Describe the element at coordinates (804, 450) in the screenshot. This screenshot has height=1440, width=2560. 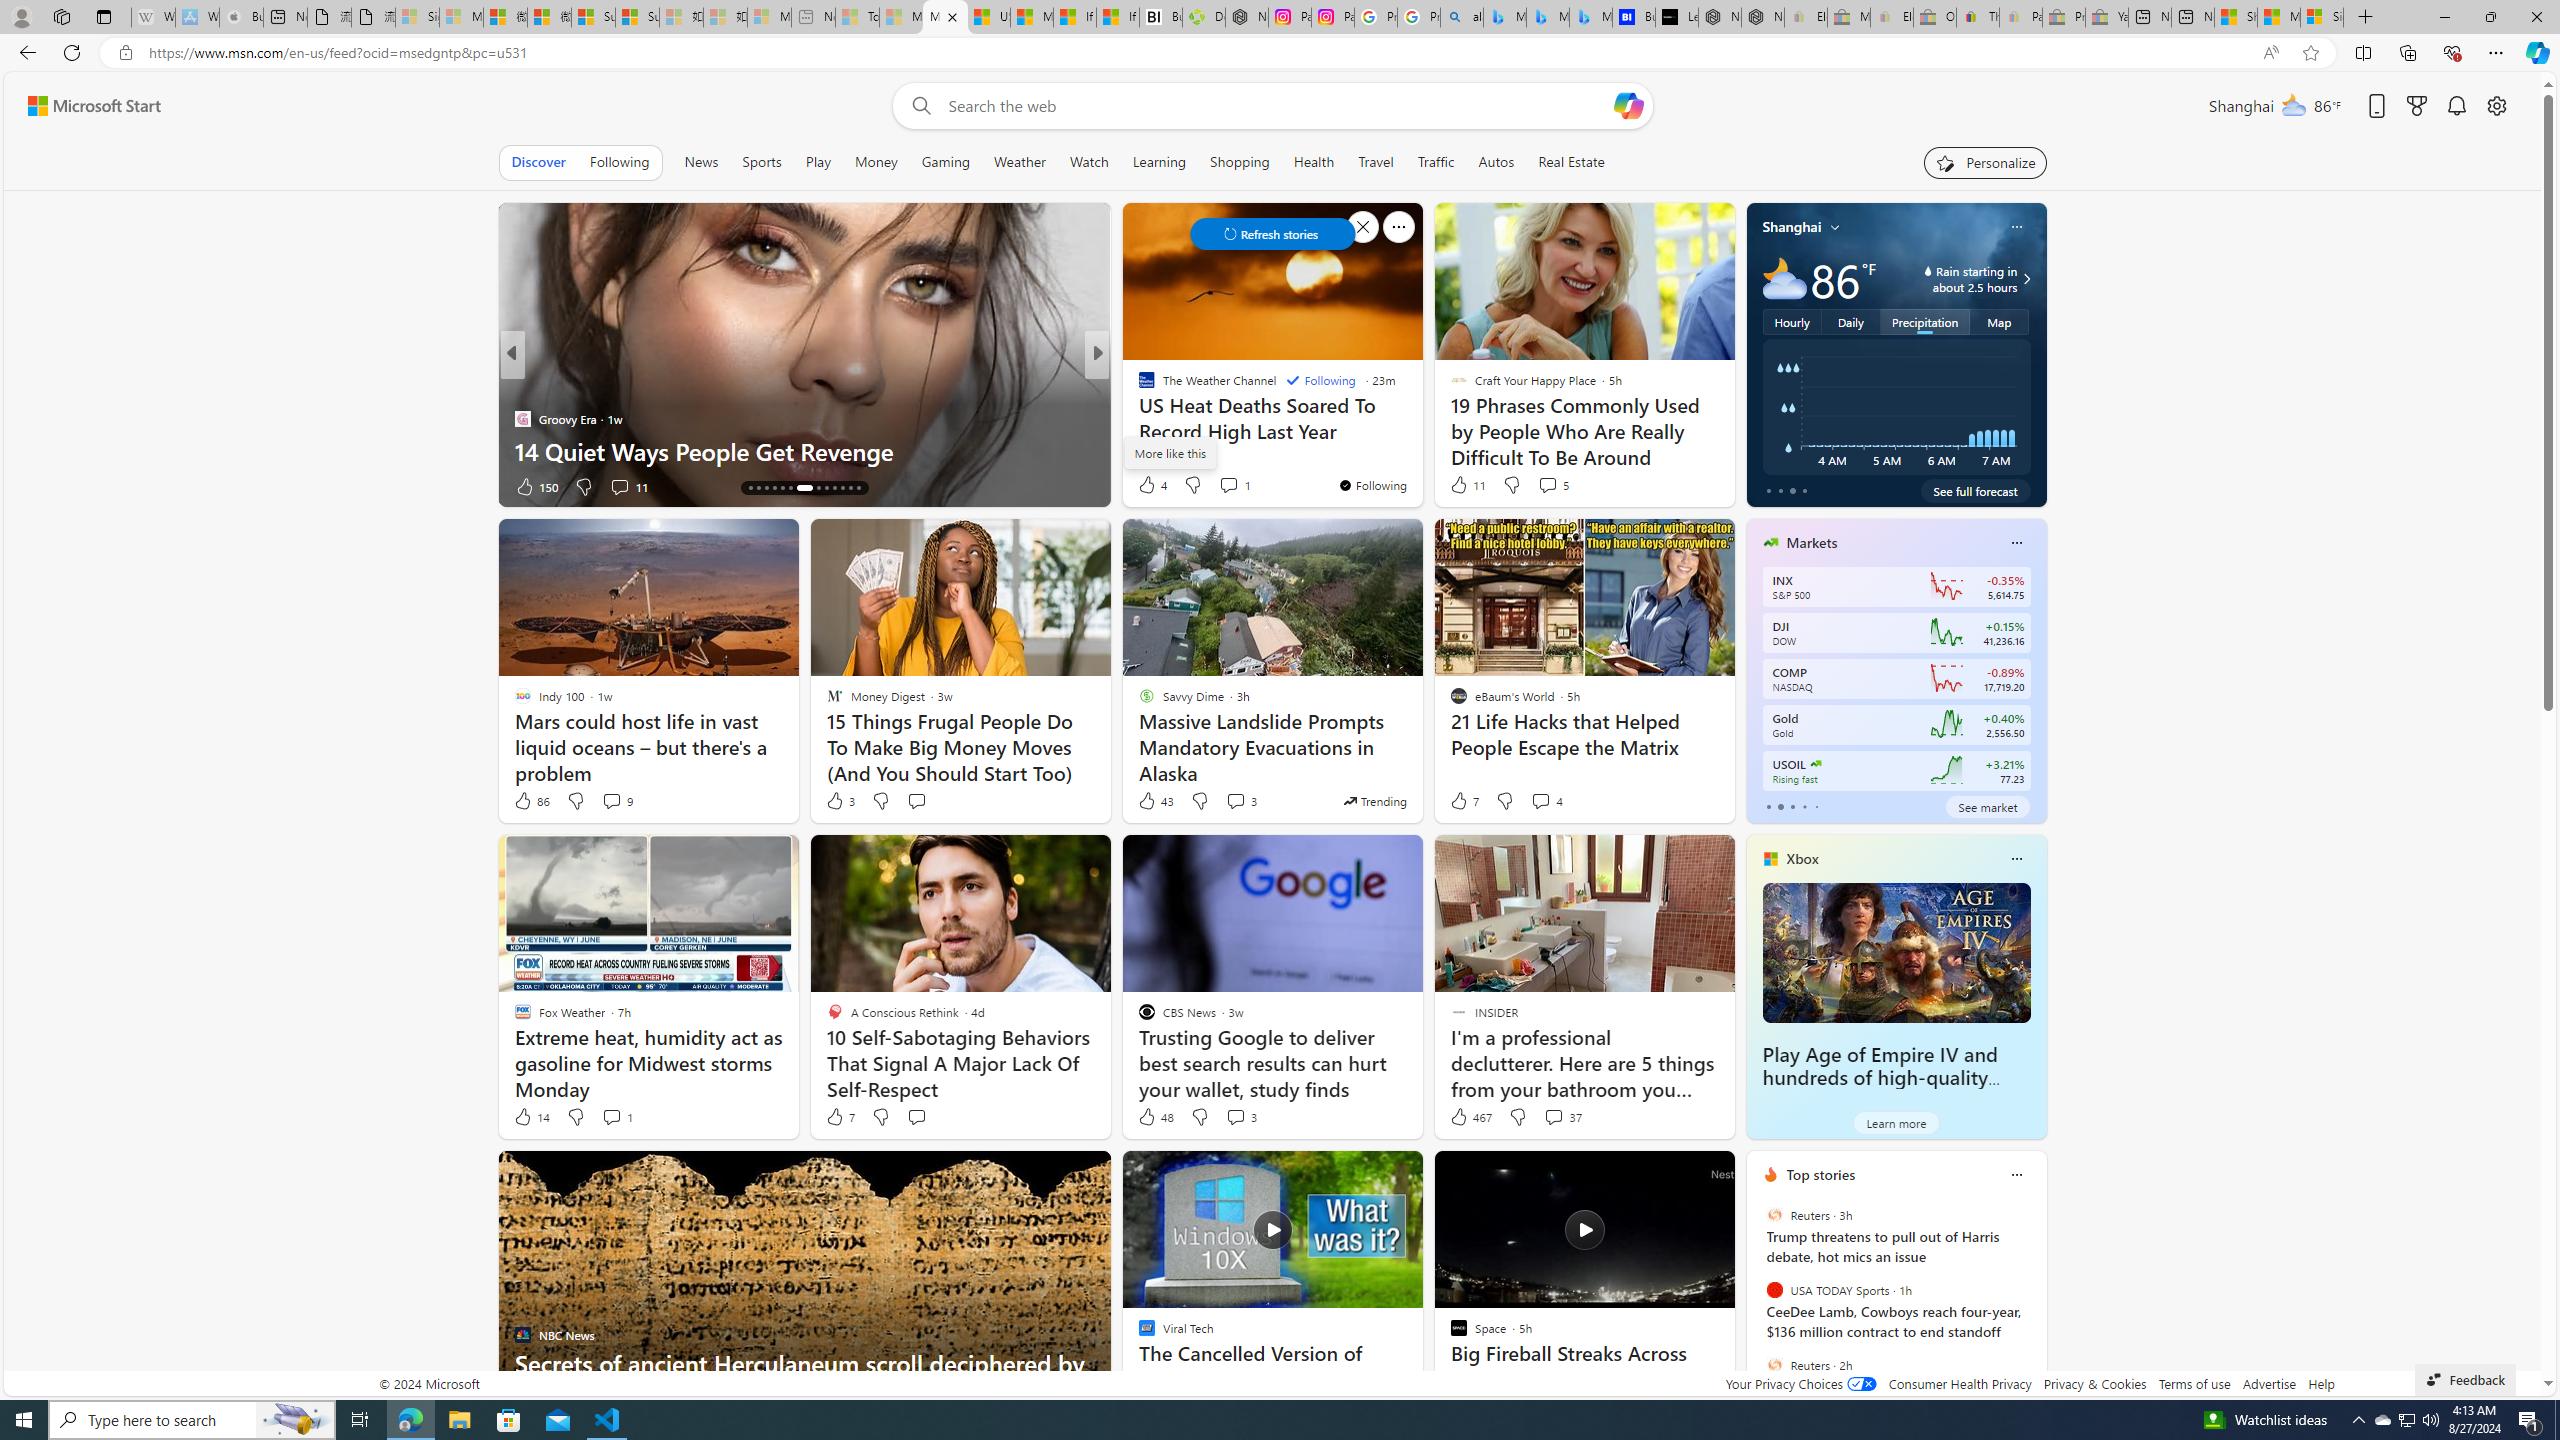
I see `14 Quiet Ways People Get Revenge` at that location.